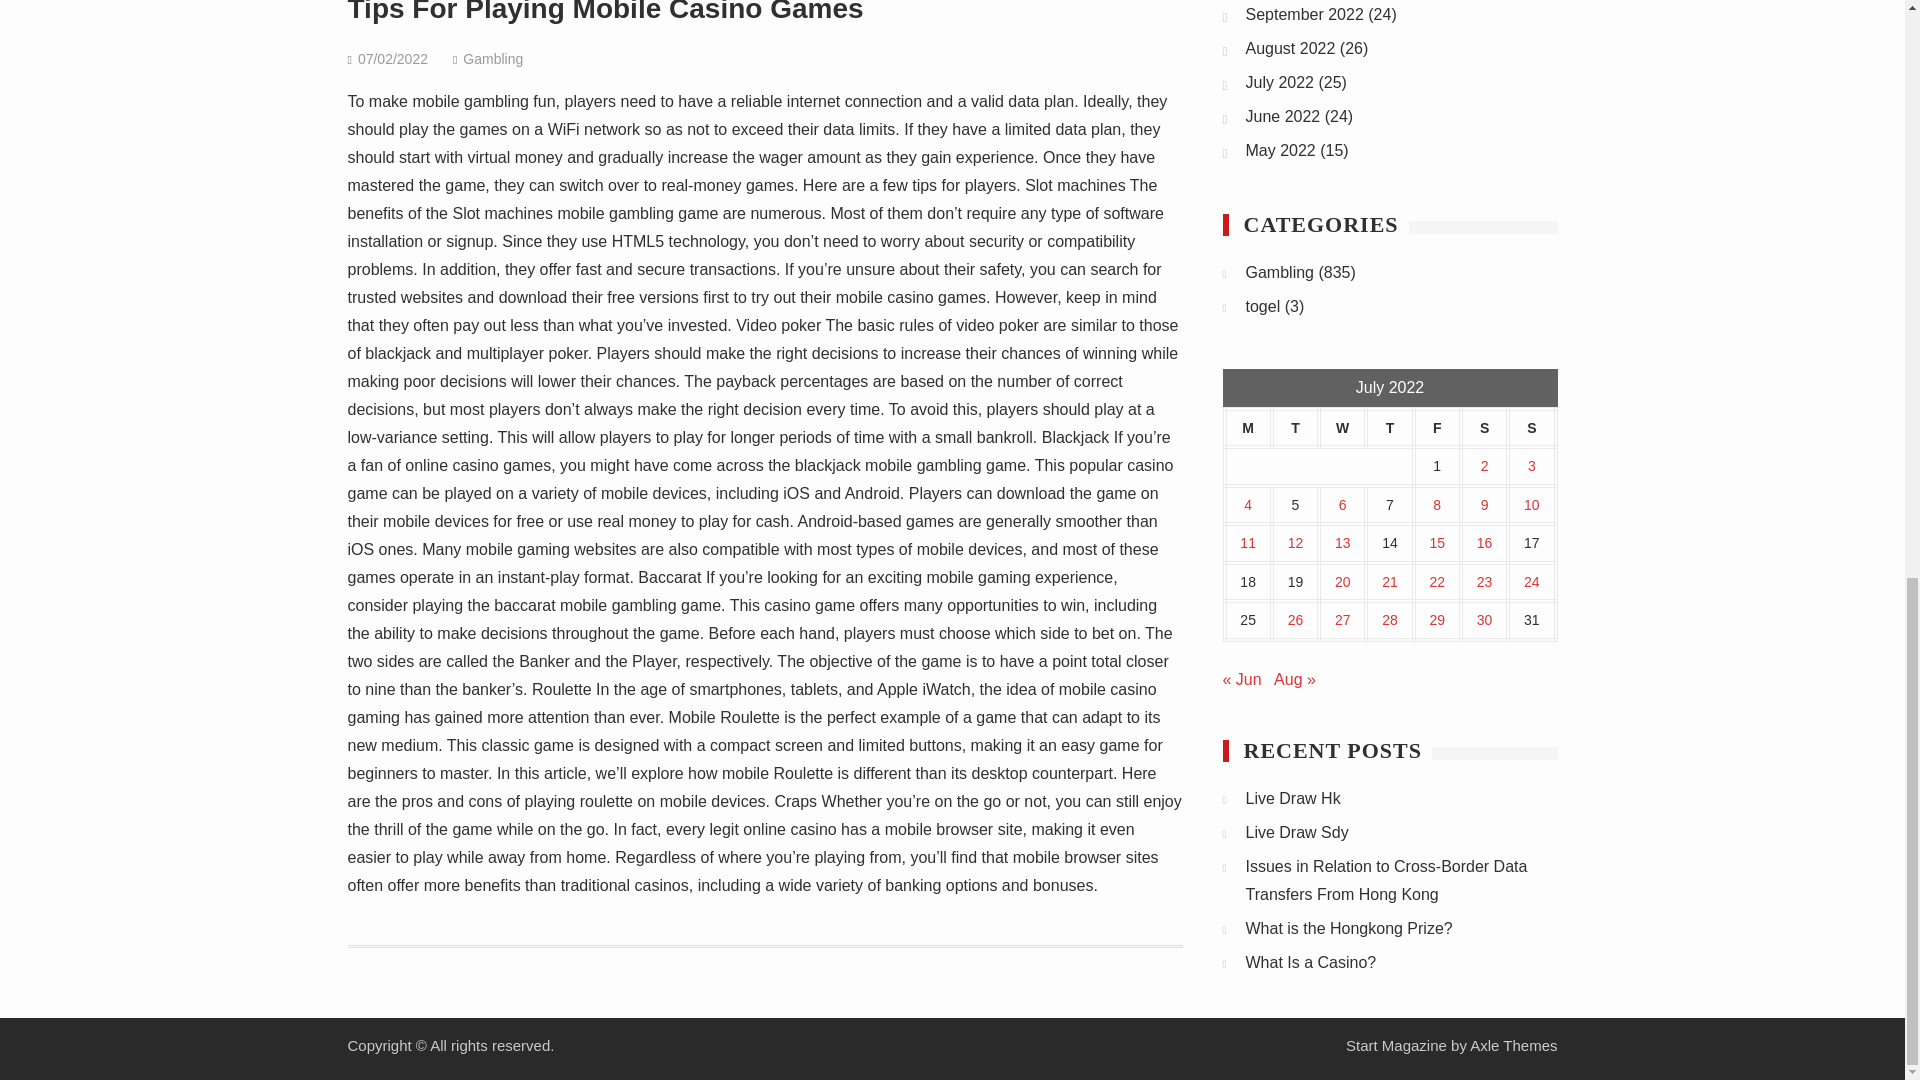 The image size is (1920, 1080). What do you see at coordinates (1484, 428) in the screenshot?
I see `Saturday` at bounding box center [1484, 428].